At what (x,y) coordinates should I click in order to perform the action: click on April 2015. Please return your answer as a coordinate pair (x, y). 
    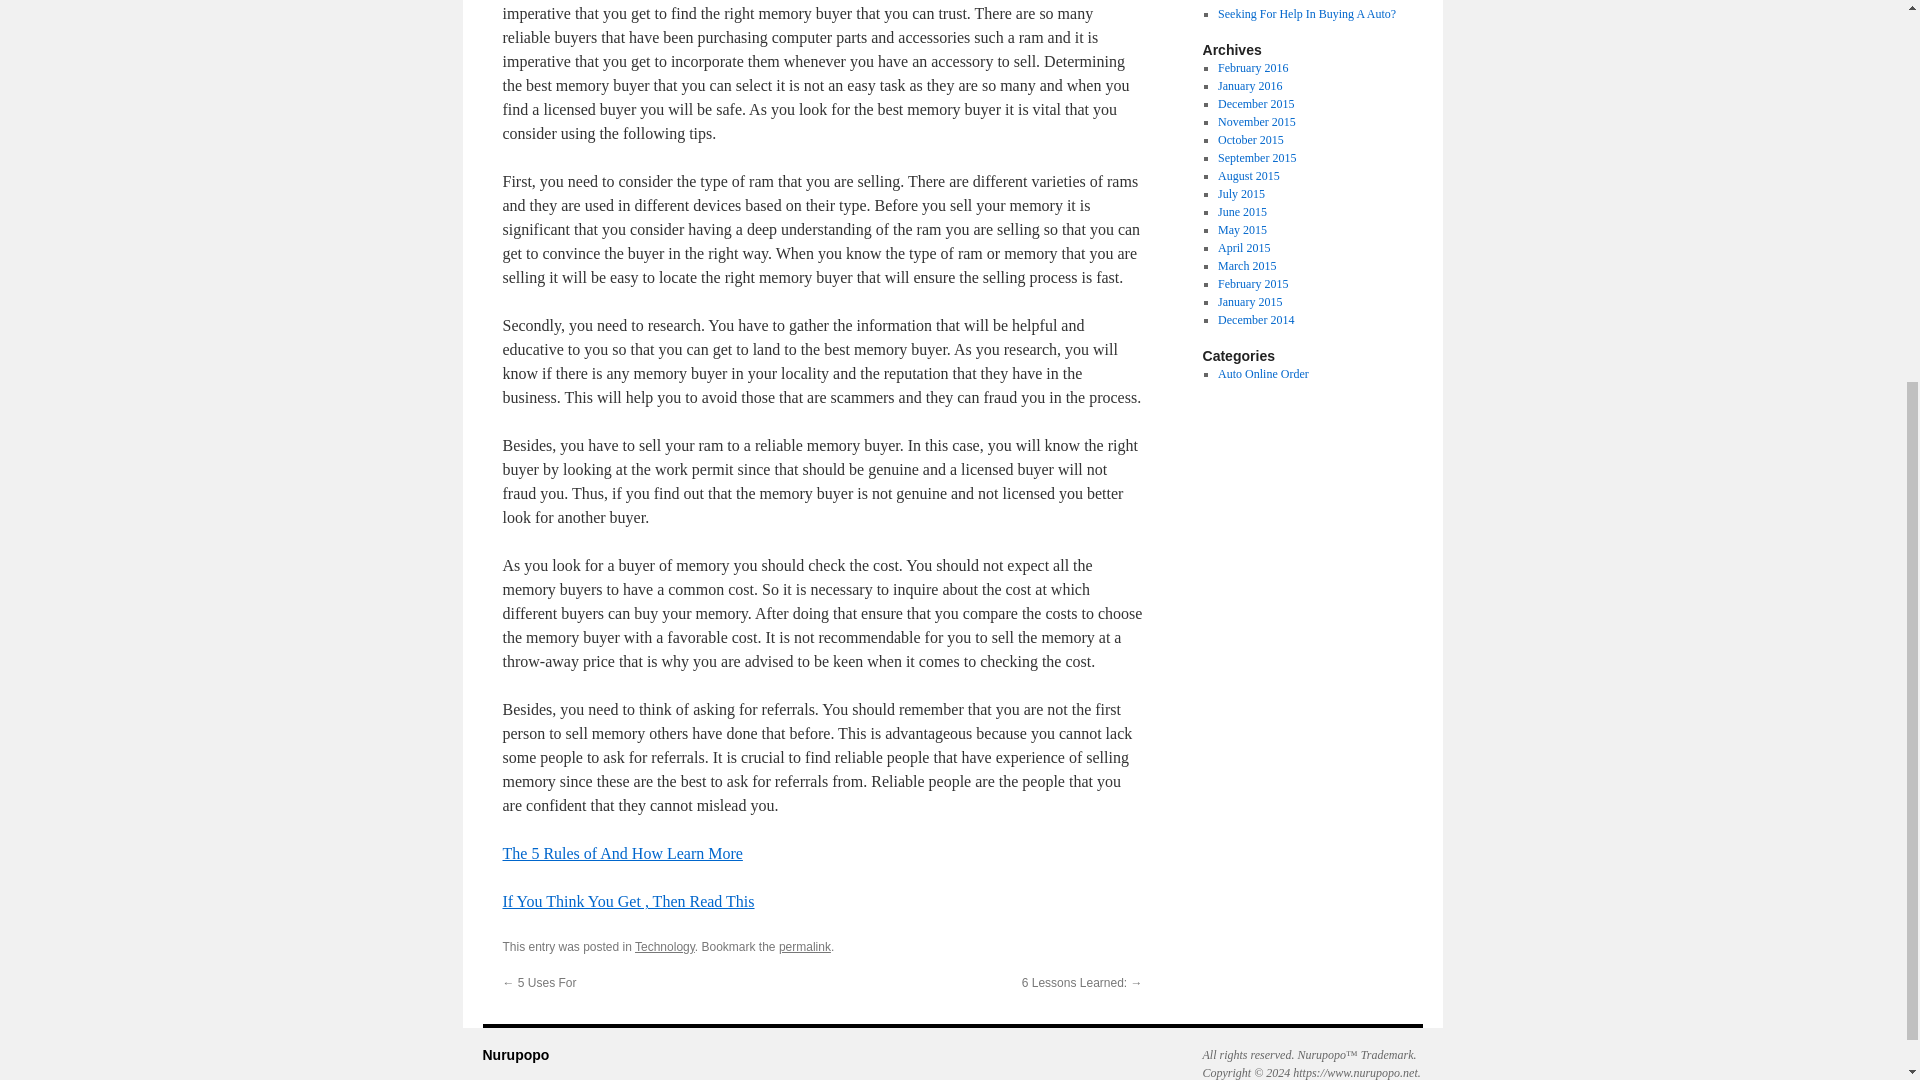
    Looking at the image, I should click on (1243, 247).